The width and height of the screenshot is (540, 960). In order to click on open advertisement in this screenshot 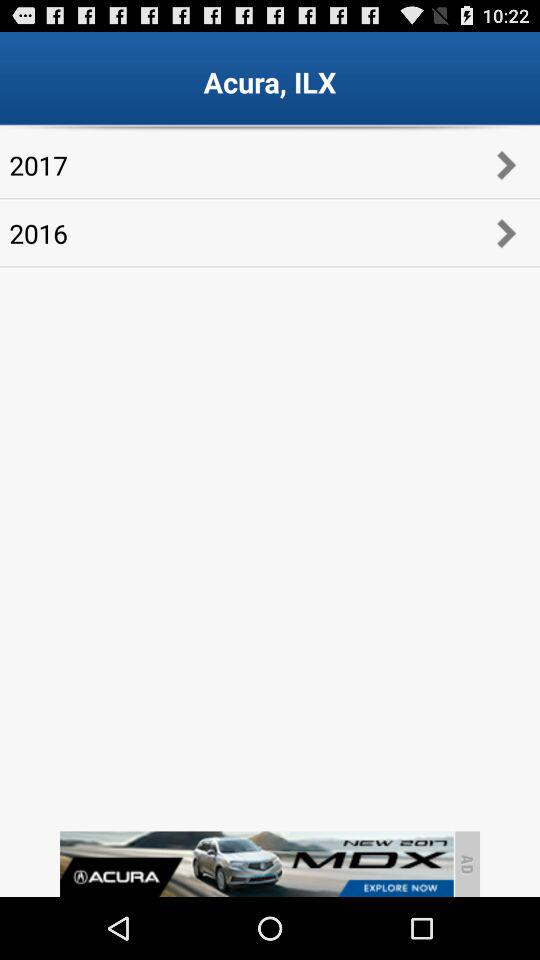, I will do `click(256, 864)`.